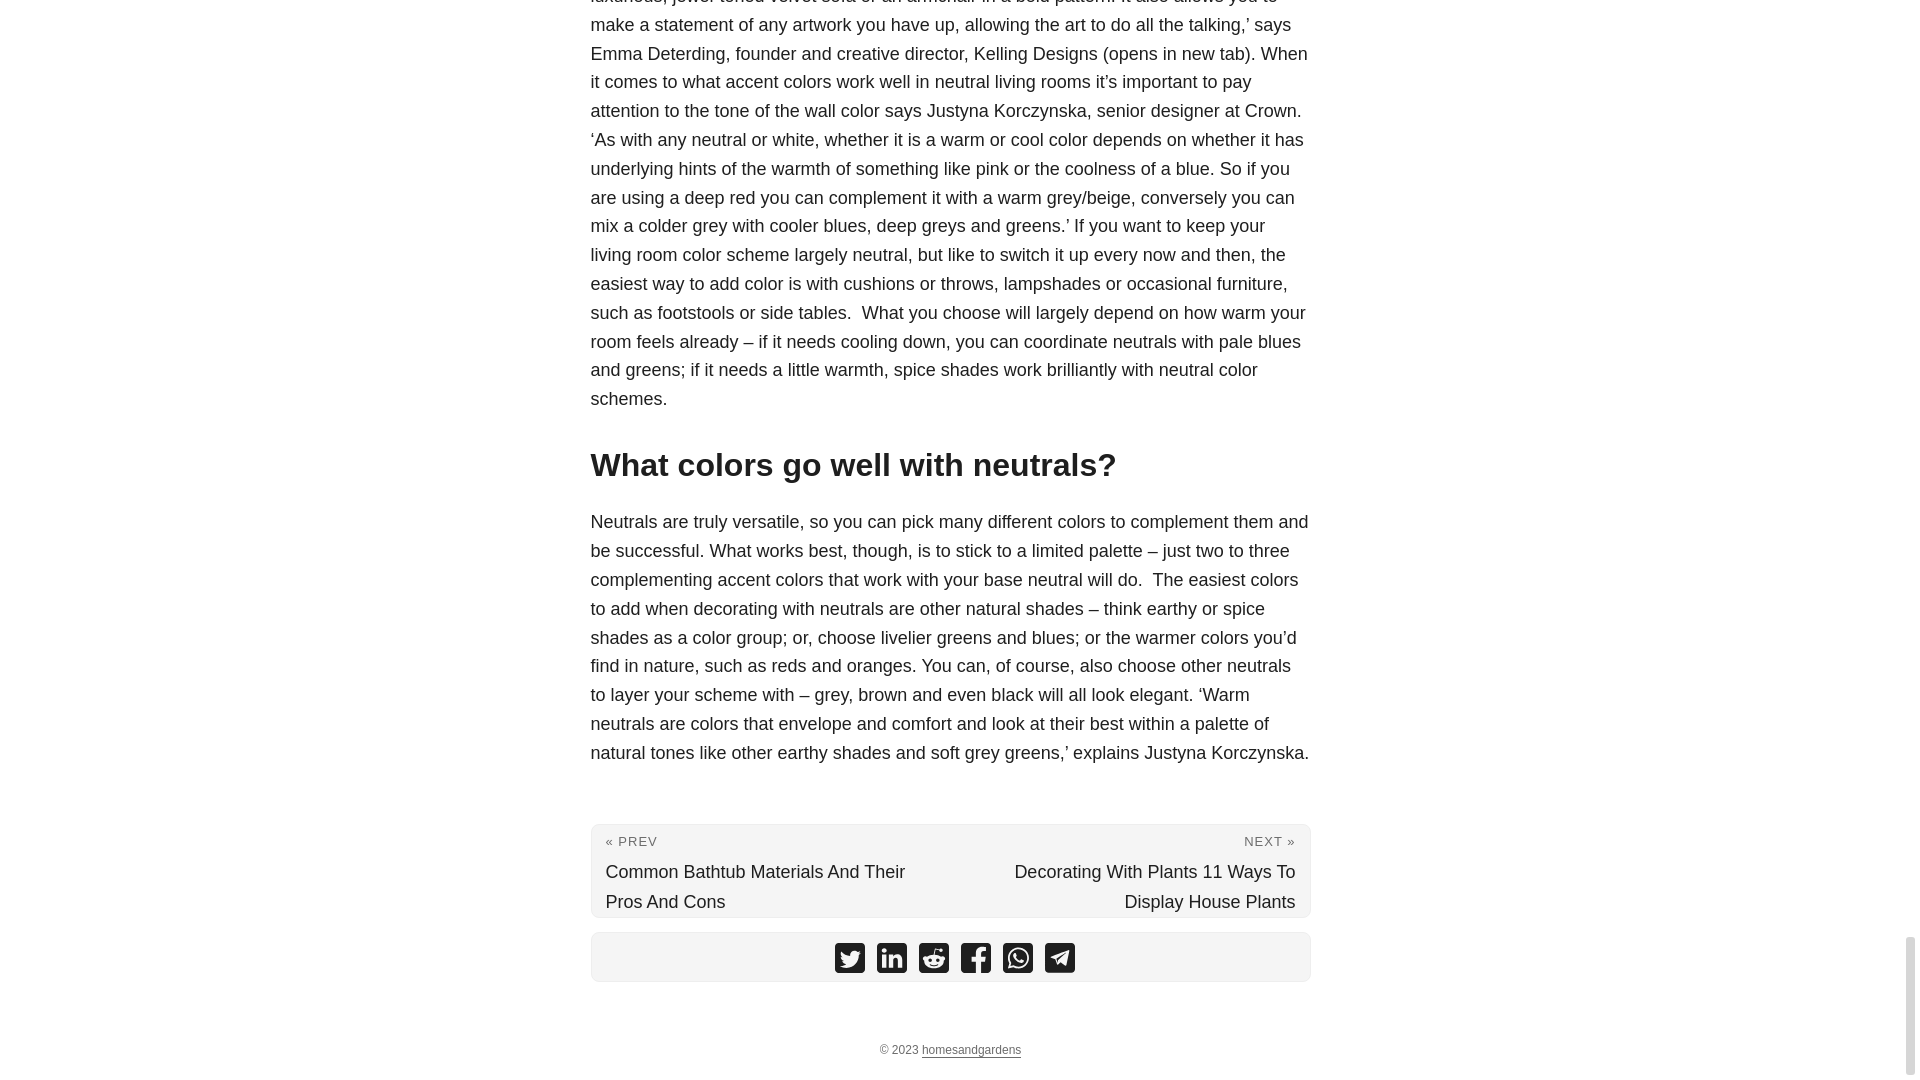 This screenshot has width=1920, height=1080. What do you see at coordinates (971, 1050) in the screenshot?
I see `homesandgardens` at bounding box center [971, 1050].